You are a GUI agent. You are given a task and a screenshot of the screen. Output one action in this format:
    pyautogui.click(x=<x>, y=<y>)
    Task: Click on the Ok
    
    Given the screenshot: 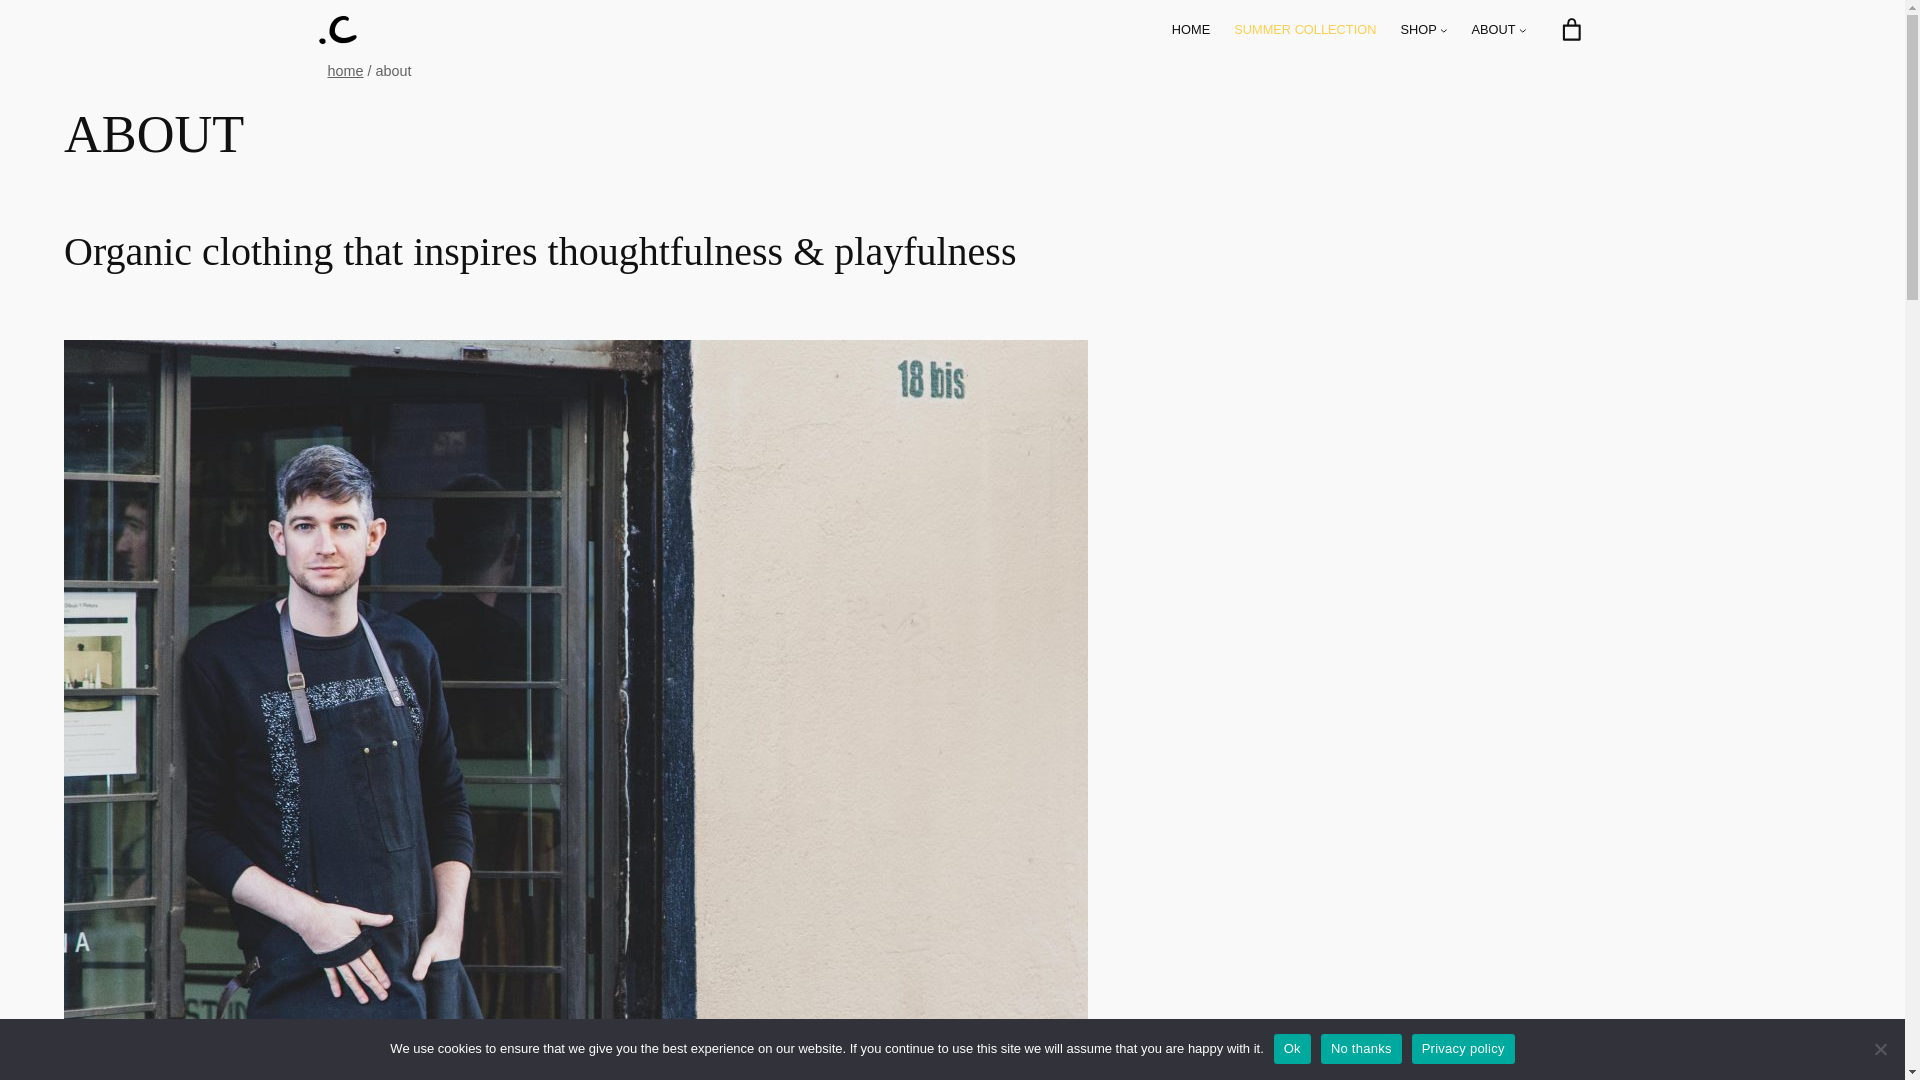 What is the action you would take?
    pyautogui.click(x=1292, y=1048)
    